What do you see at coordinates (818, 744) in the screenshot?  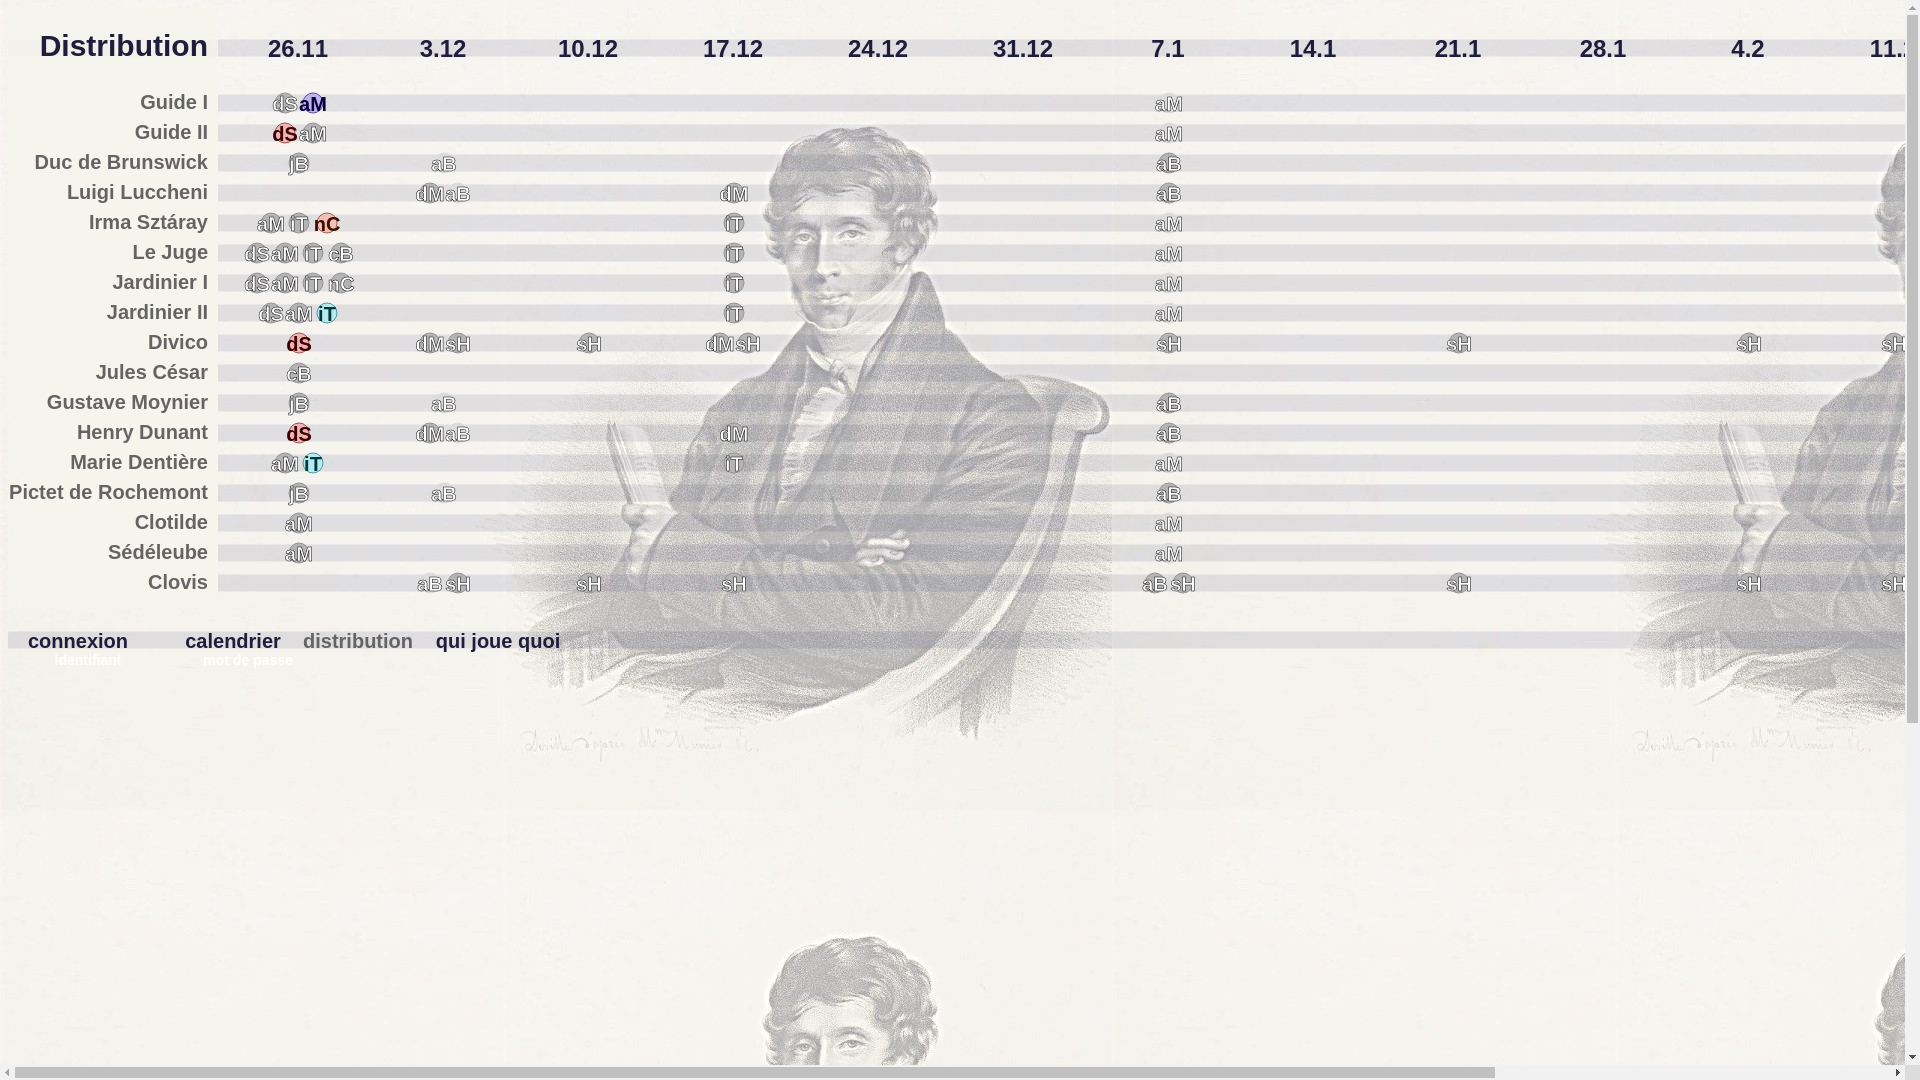 I see `pC` at bounding box center [818, 744].